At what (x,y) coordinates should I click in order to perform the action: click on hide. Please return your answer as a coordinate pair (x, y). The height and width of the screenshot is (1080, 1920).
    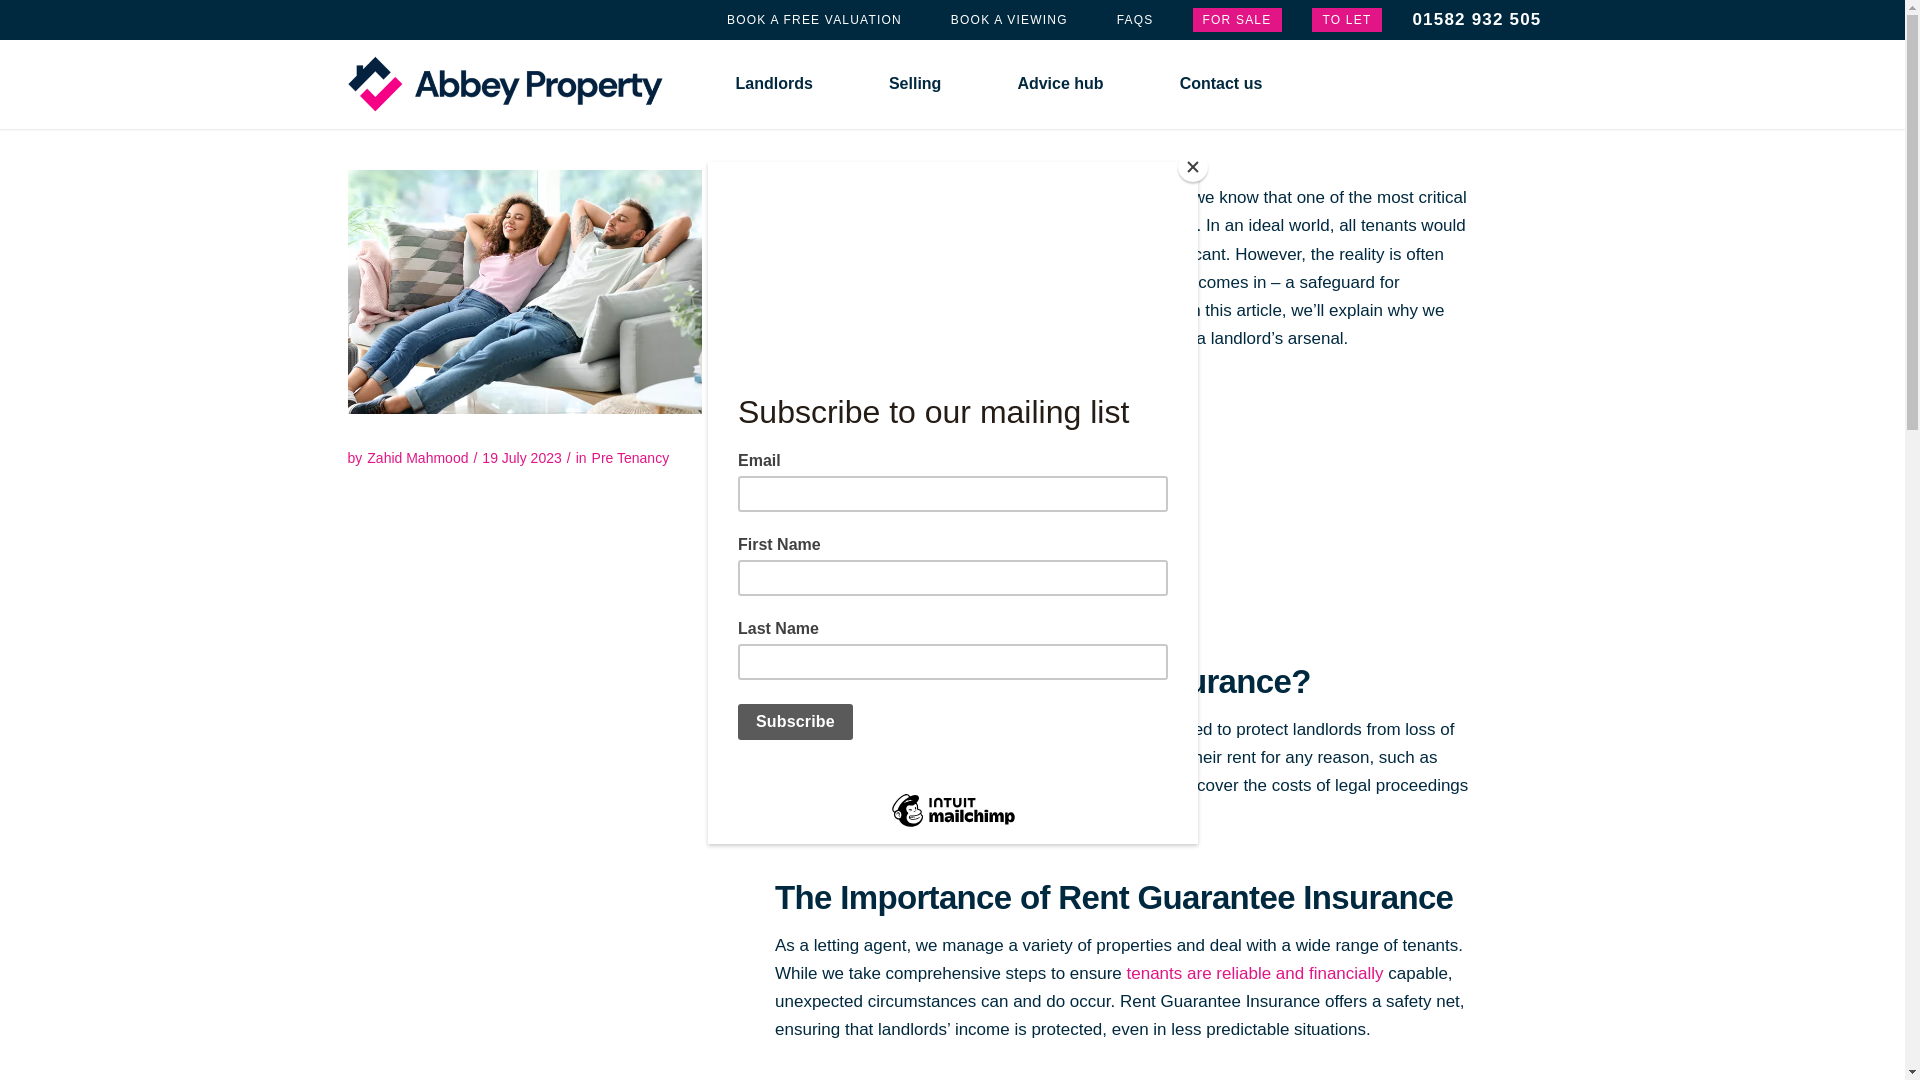
    Looking at the image, I should click on (896, 414).